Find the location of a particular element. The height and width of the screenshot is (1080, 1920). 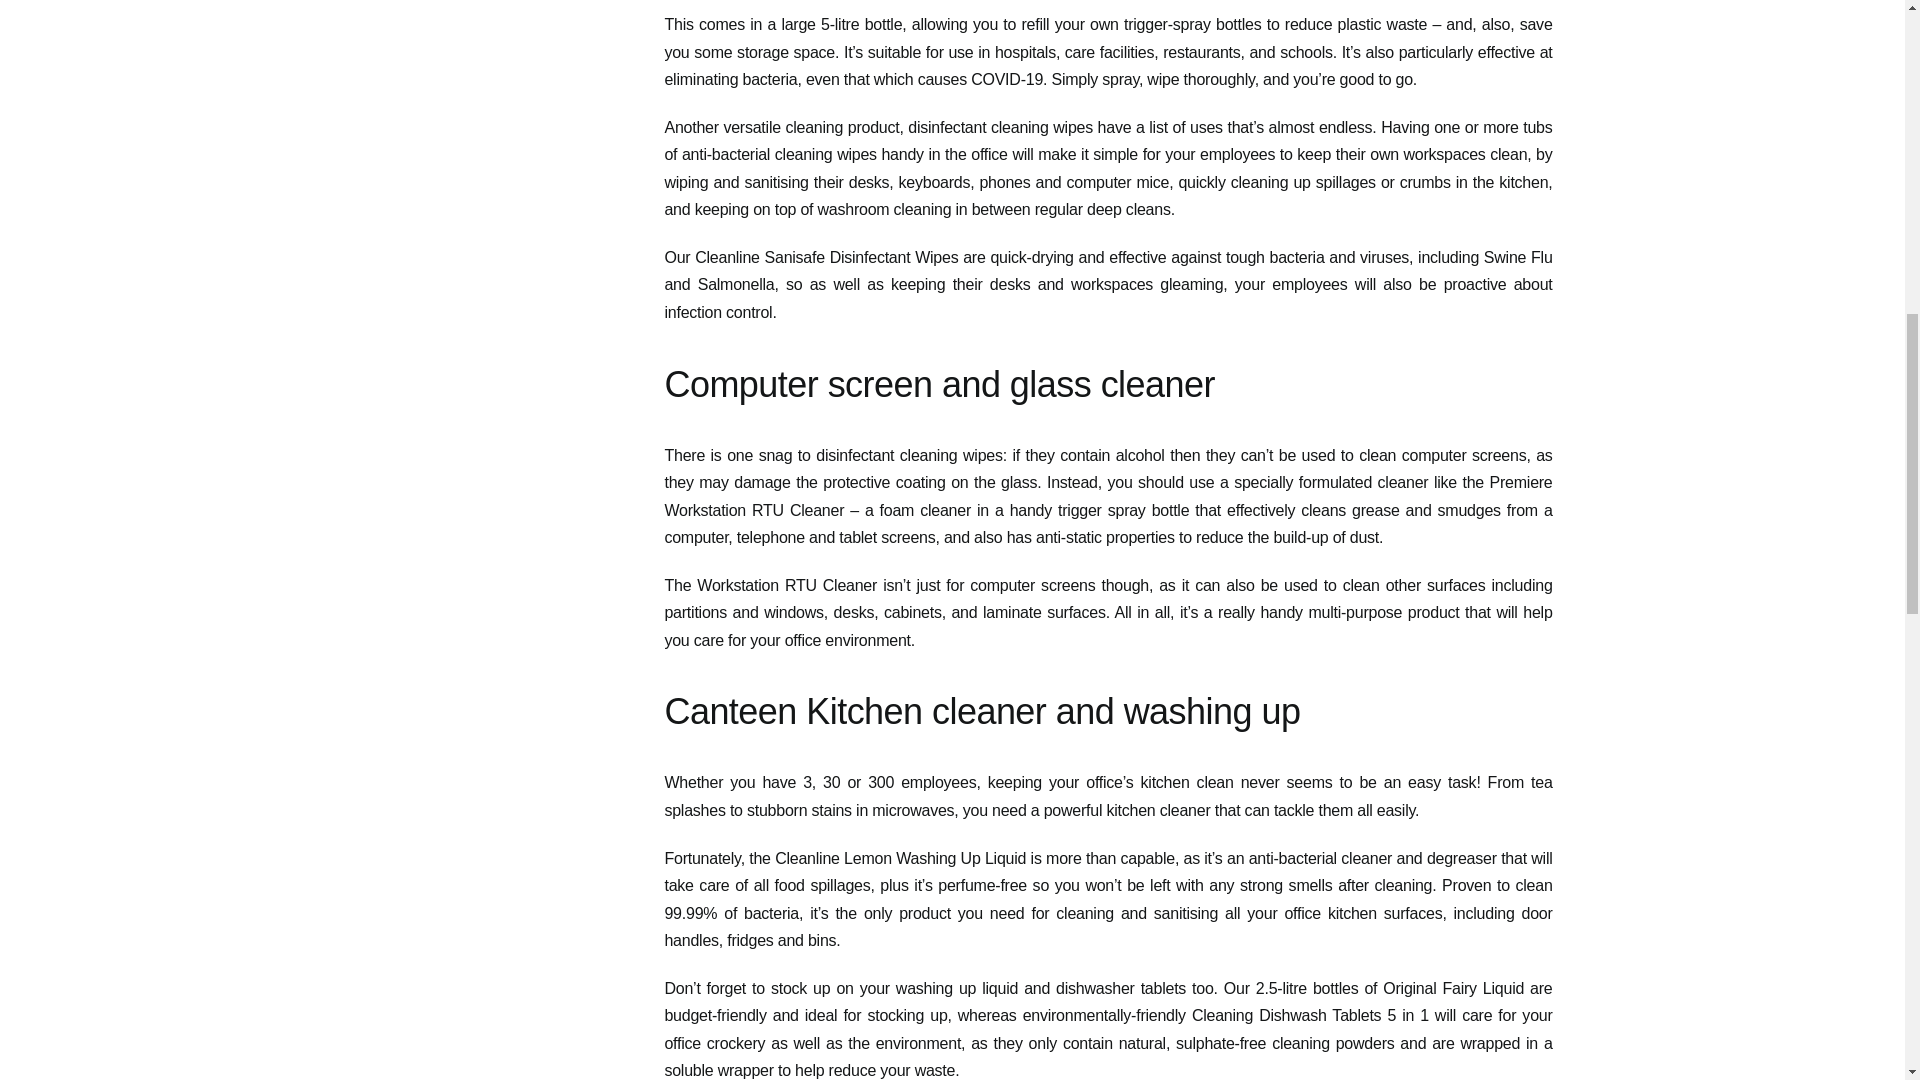

Original Fairy Liquid is located at coordinates (1453, 988).